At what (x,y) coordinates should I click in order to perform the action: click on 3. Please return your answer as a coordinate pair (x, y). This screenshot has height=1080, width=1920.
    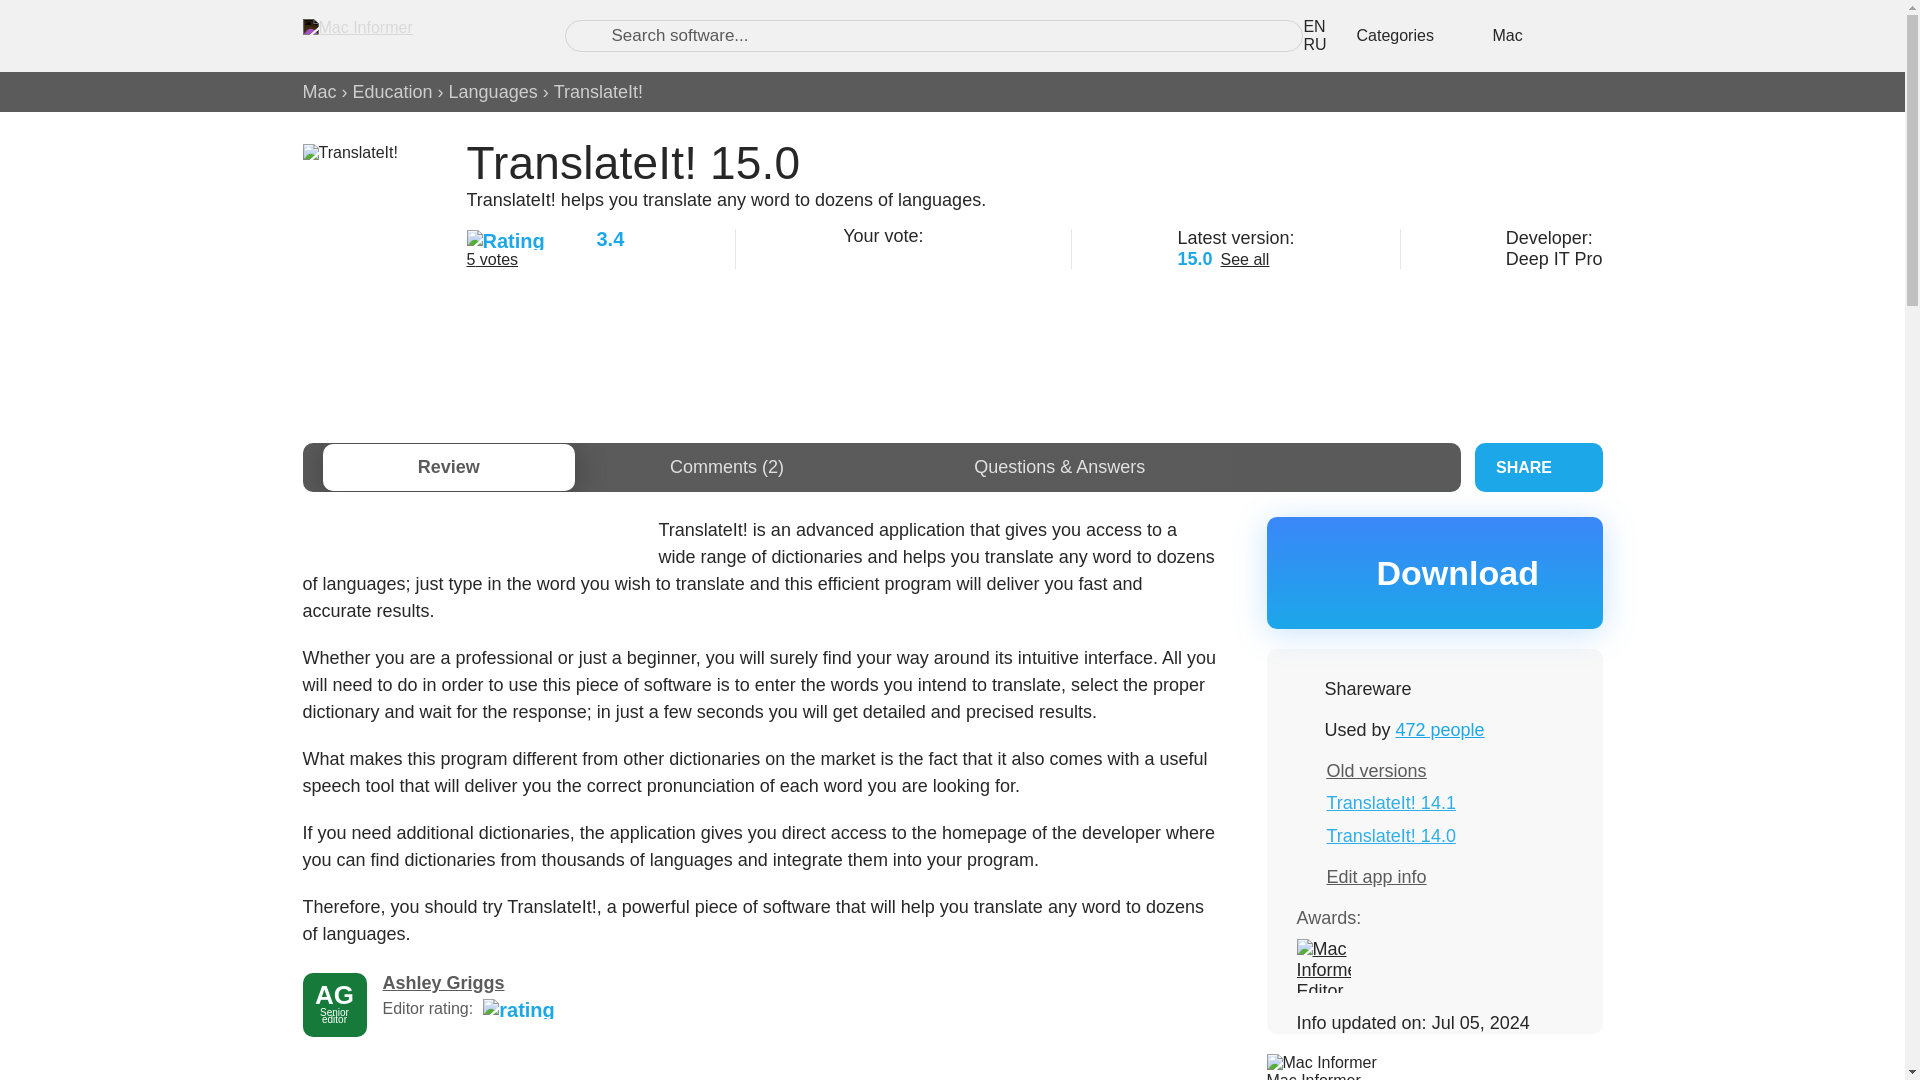
    Looking at the image, I should click on (902, 256).